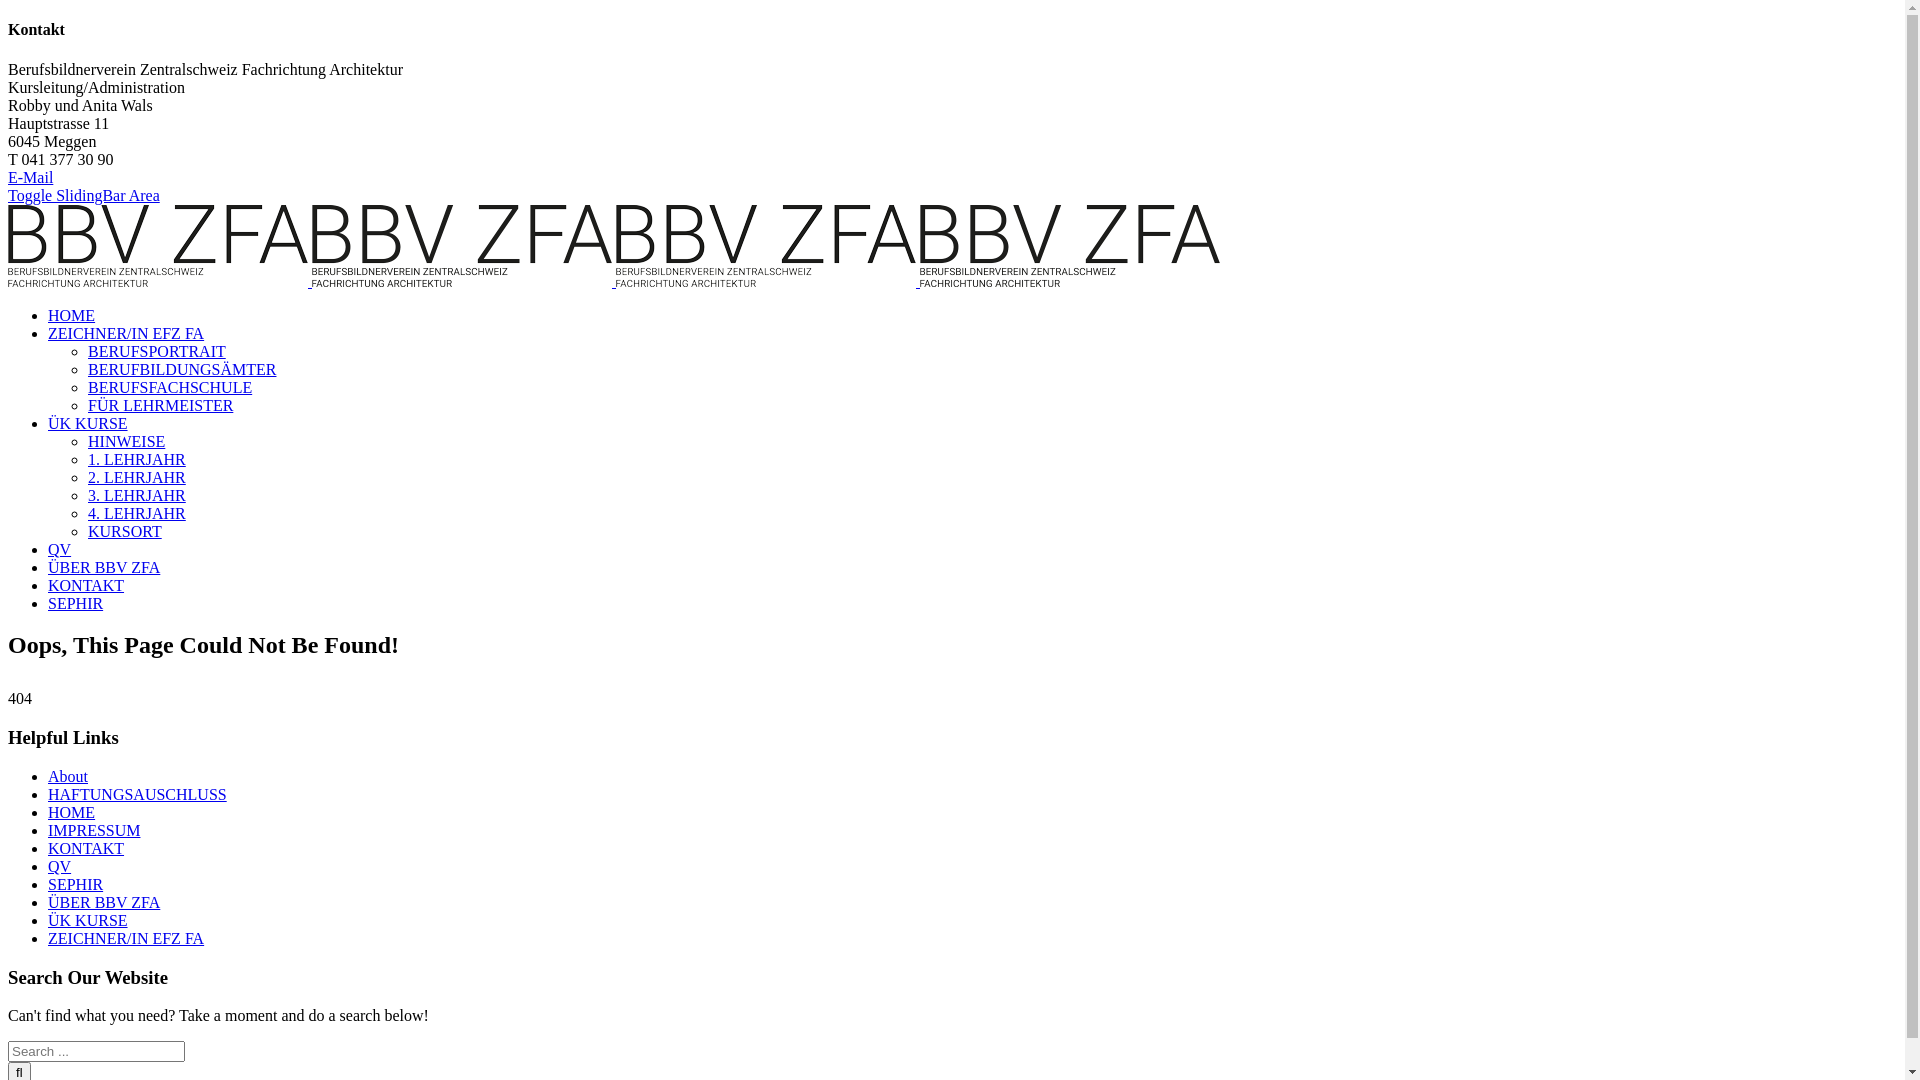  What do you see at coordinates (60, 866) in the screenshot?
I see `QV` at bounding box center [60, 866].